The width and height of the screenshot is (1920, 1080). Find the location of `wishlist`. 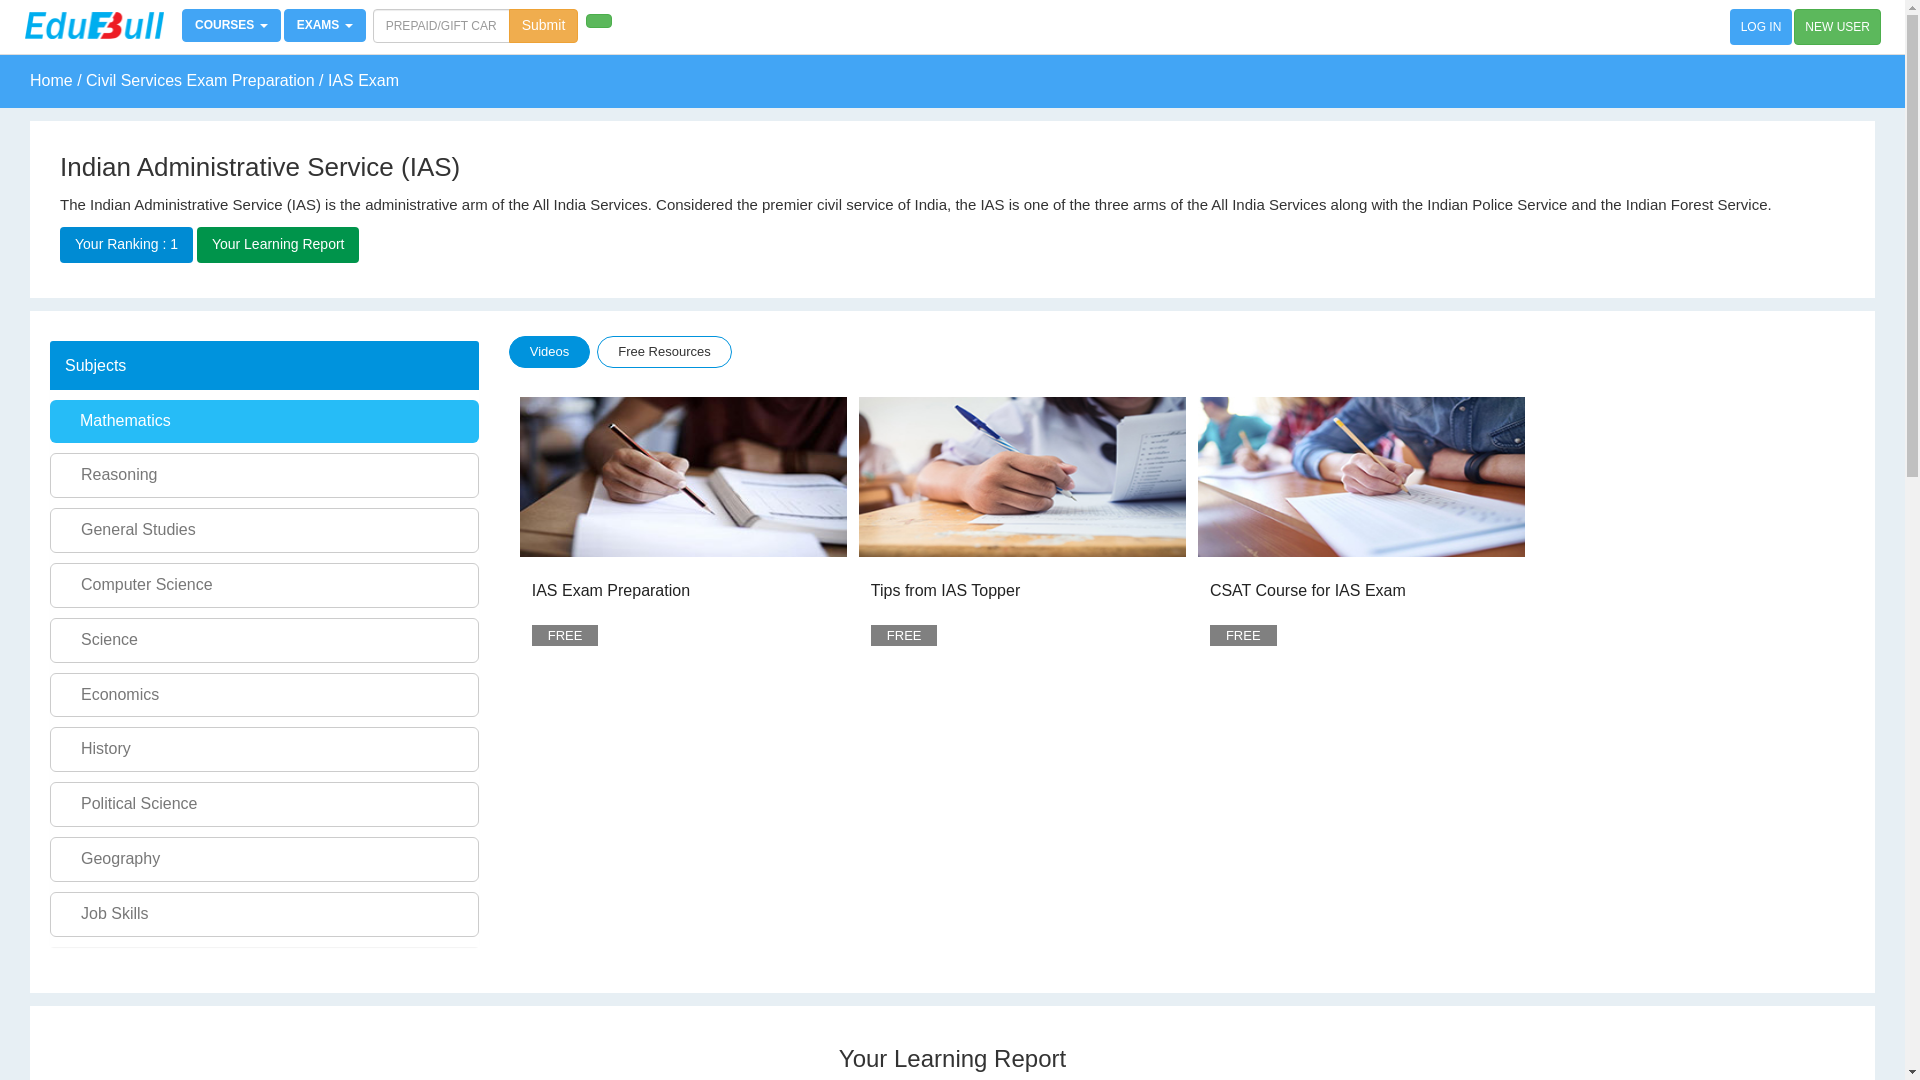

wishlist is located at coordinates (825, 626).